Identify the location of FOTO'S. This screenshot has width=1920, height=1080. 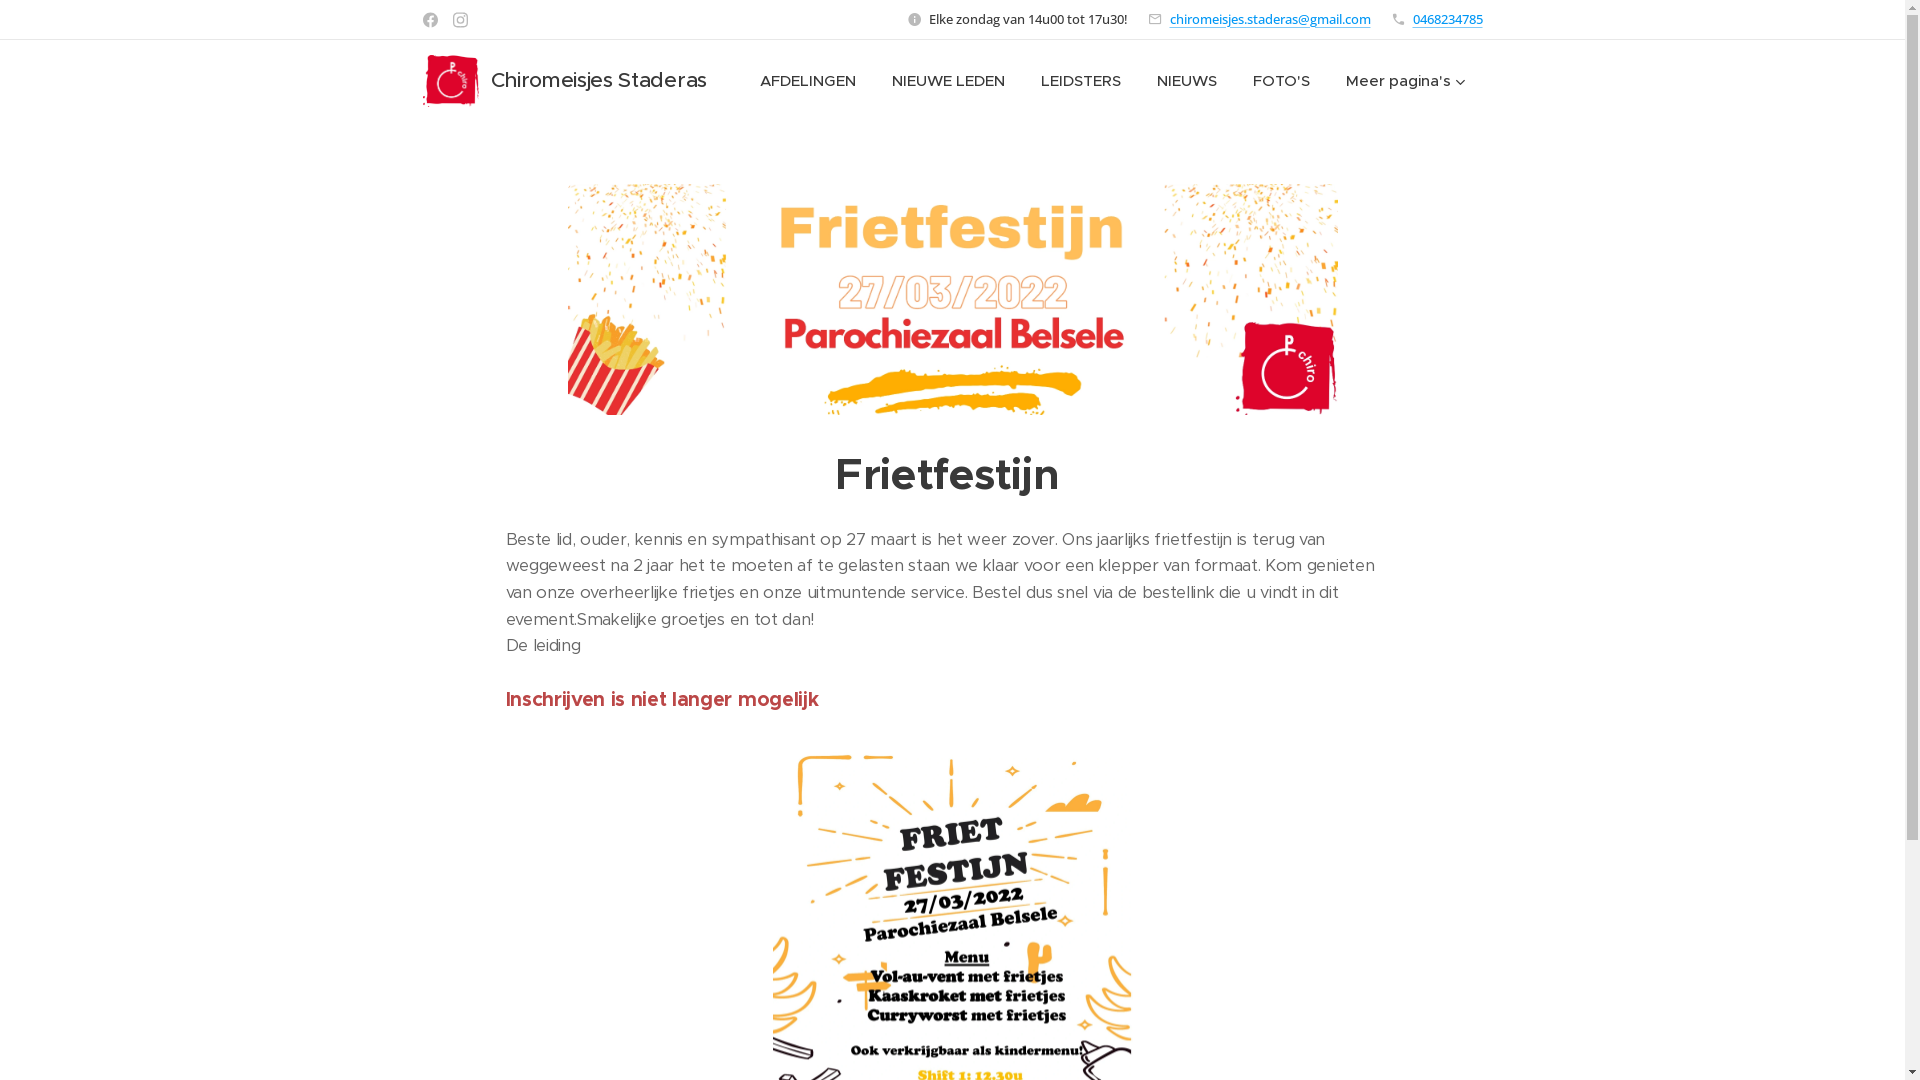
(1280, 81).